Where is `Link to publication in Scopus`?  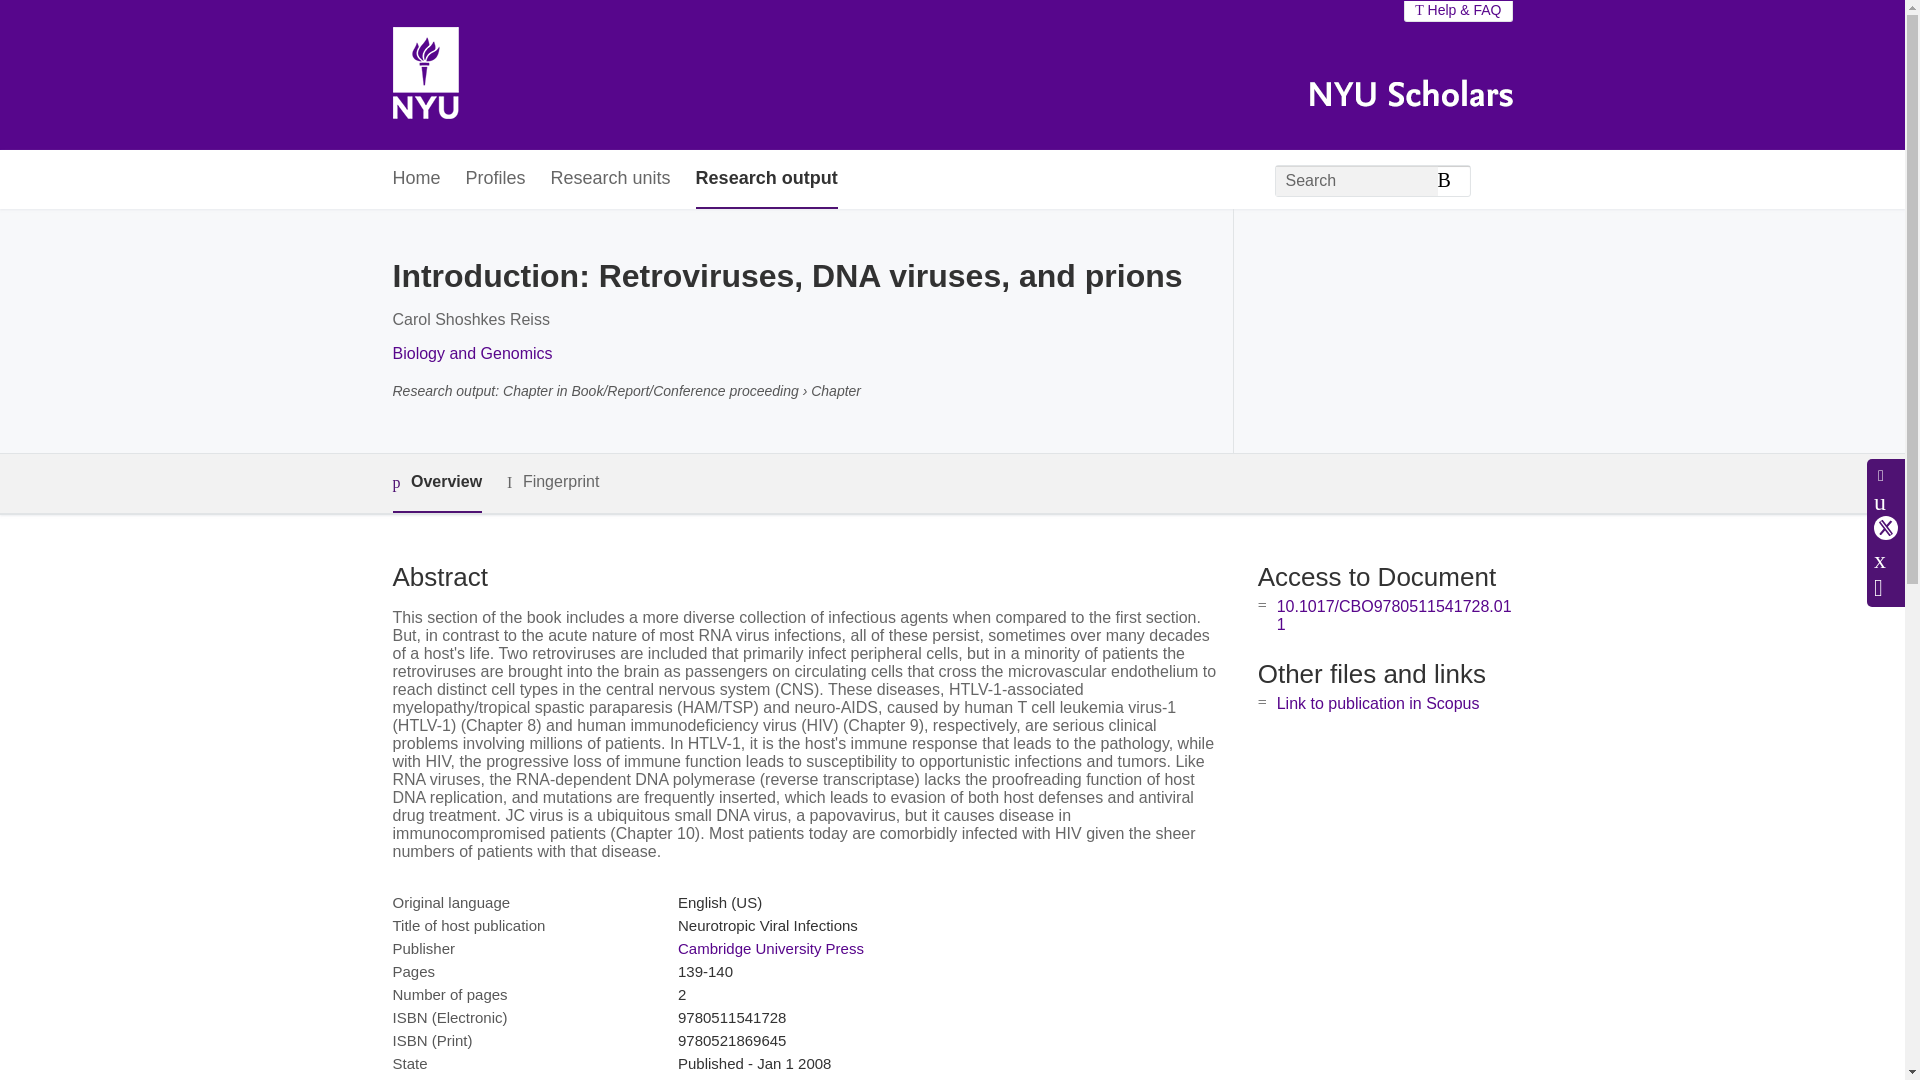 Link to publication in Scopus is located at coordinates (1378, 703).